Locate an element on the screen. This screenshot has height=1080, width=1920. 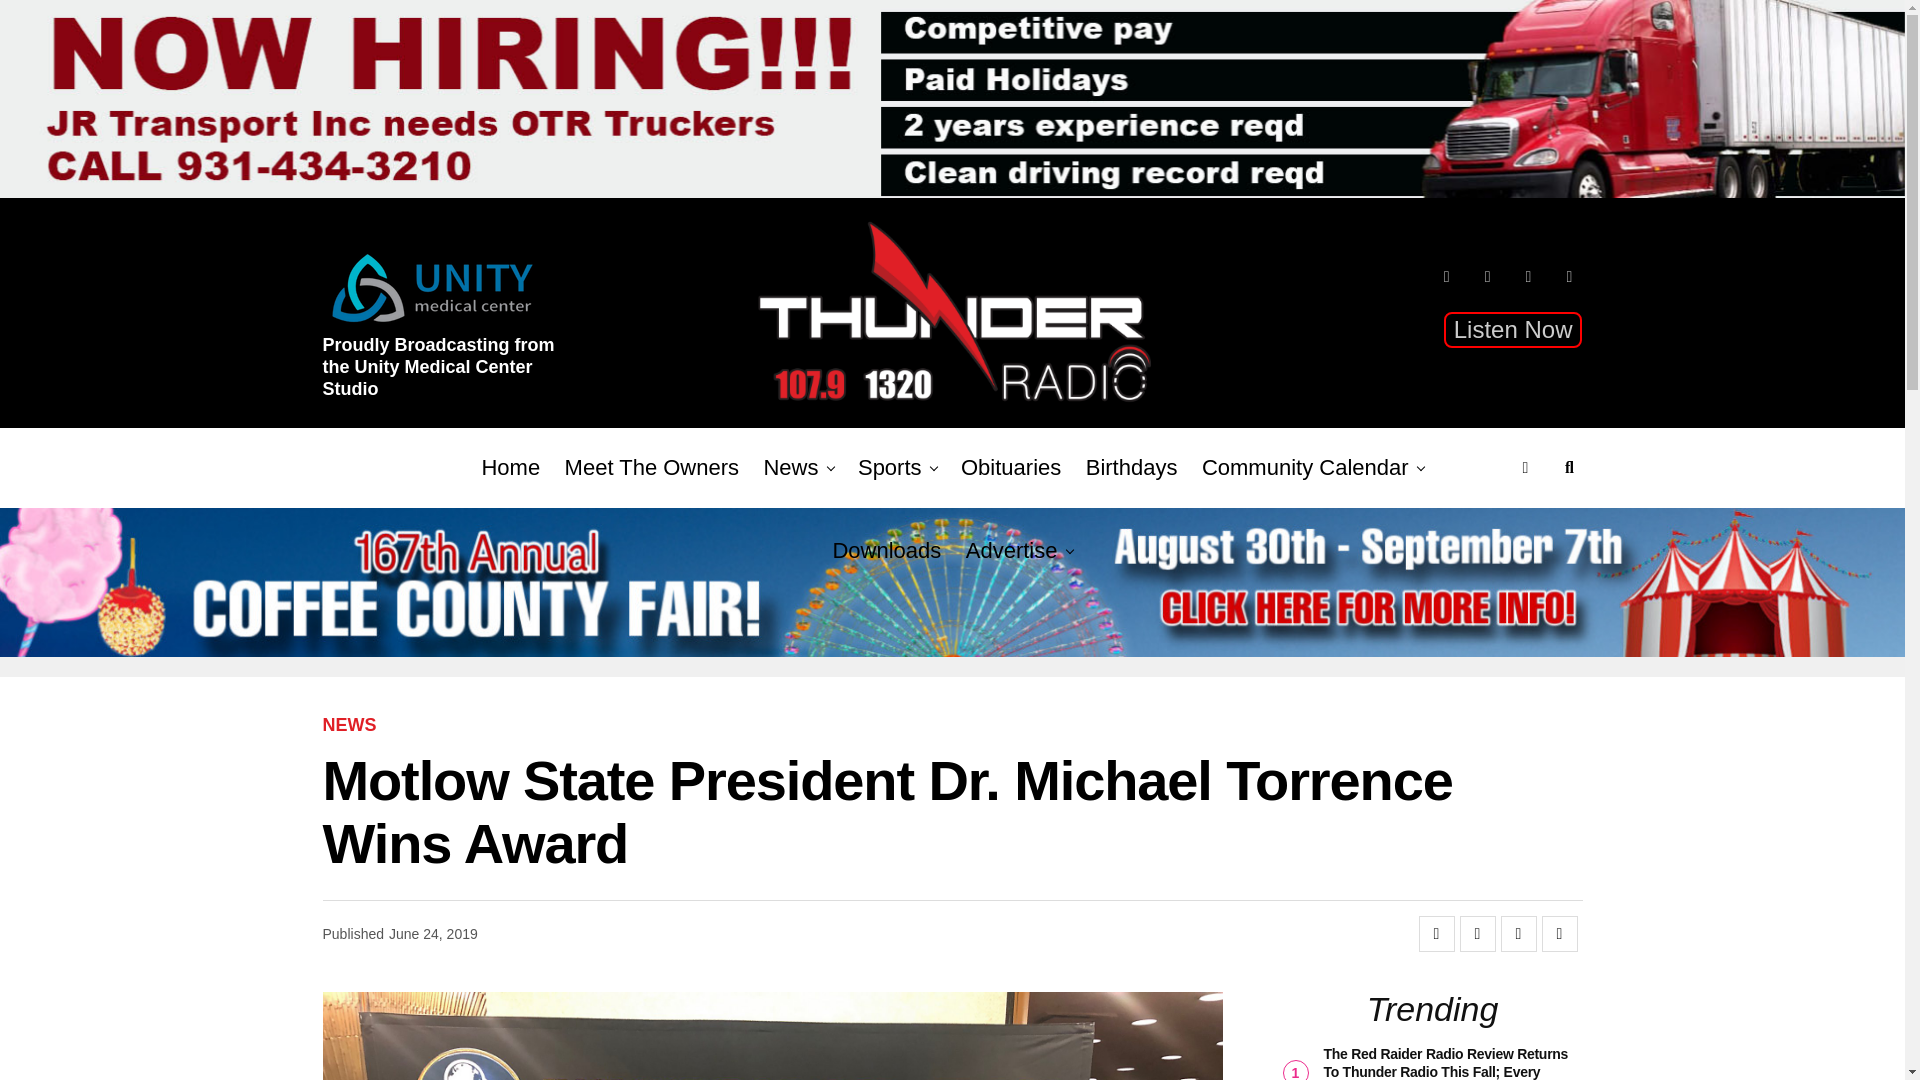
Tweet This Post is located at coordinates (1477, 933).